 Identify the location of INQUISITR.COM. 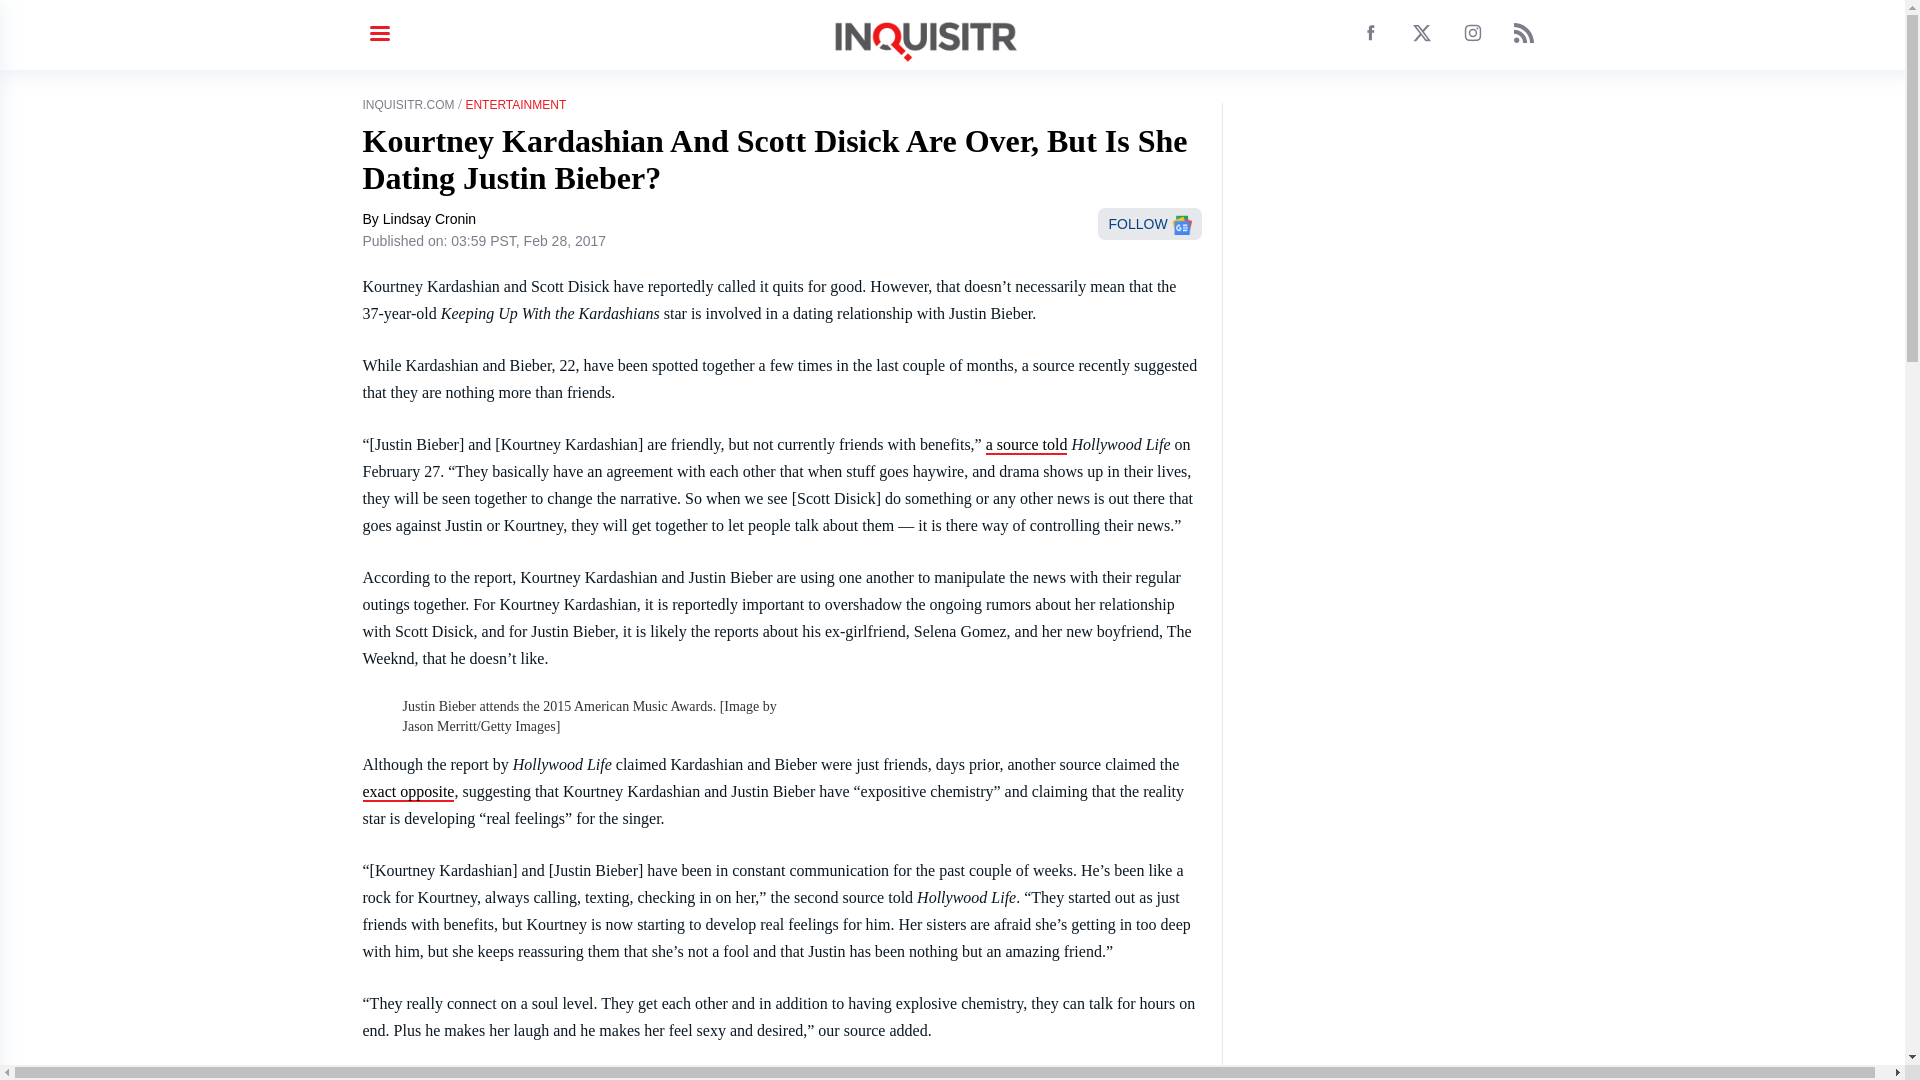
(408, 105).